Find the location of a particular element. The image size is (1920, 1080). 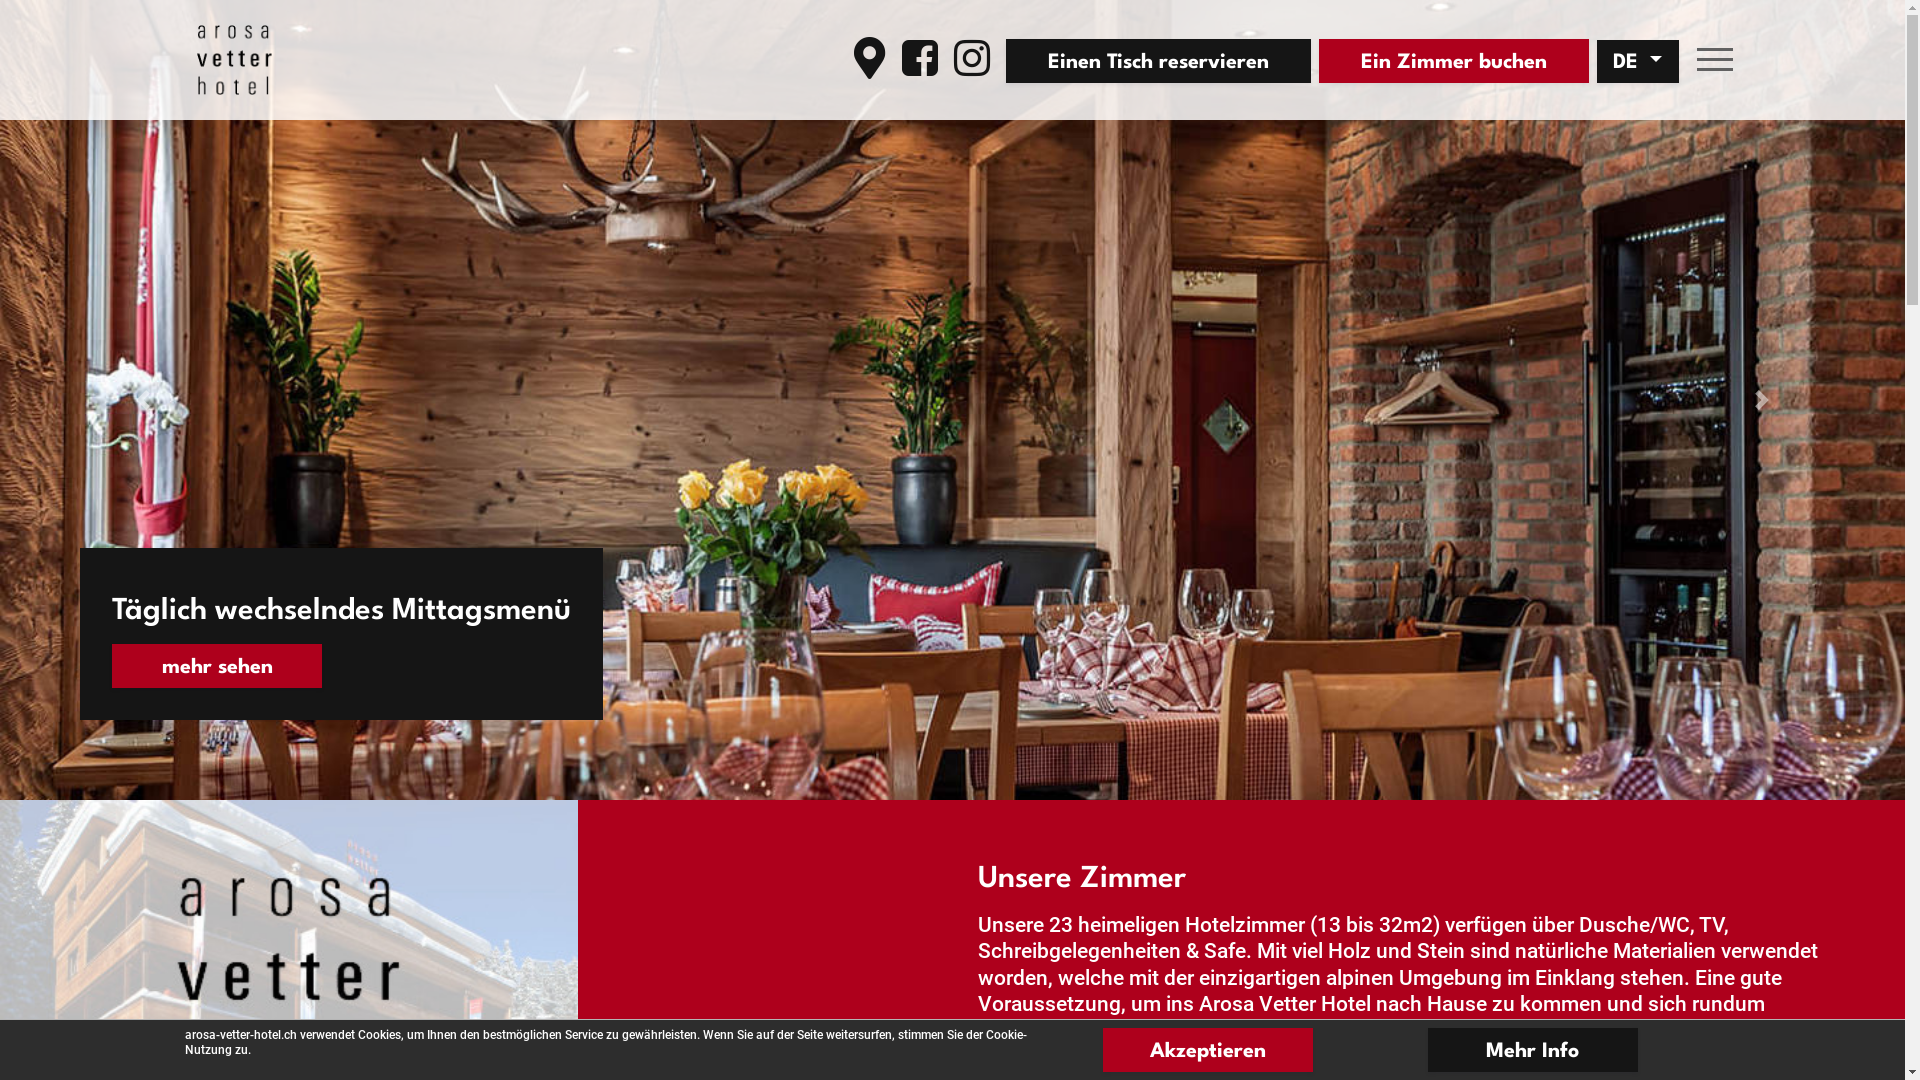

Einen Tisch reservieren is located at coordinates (1158, 60).